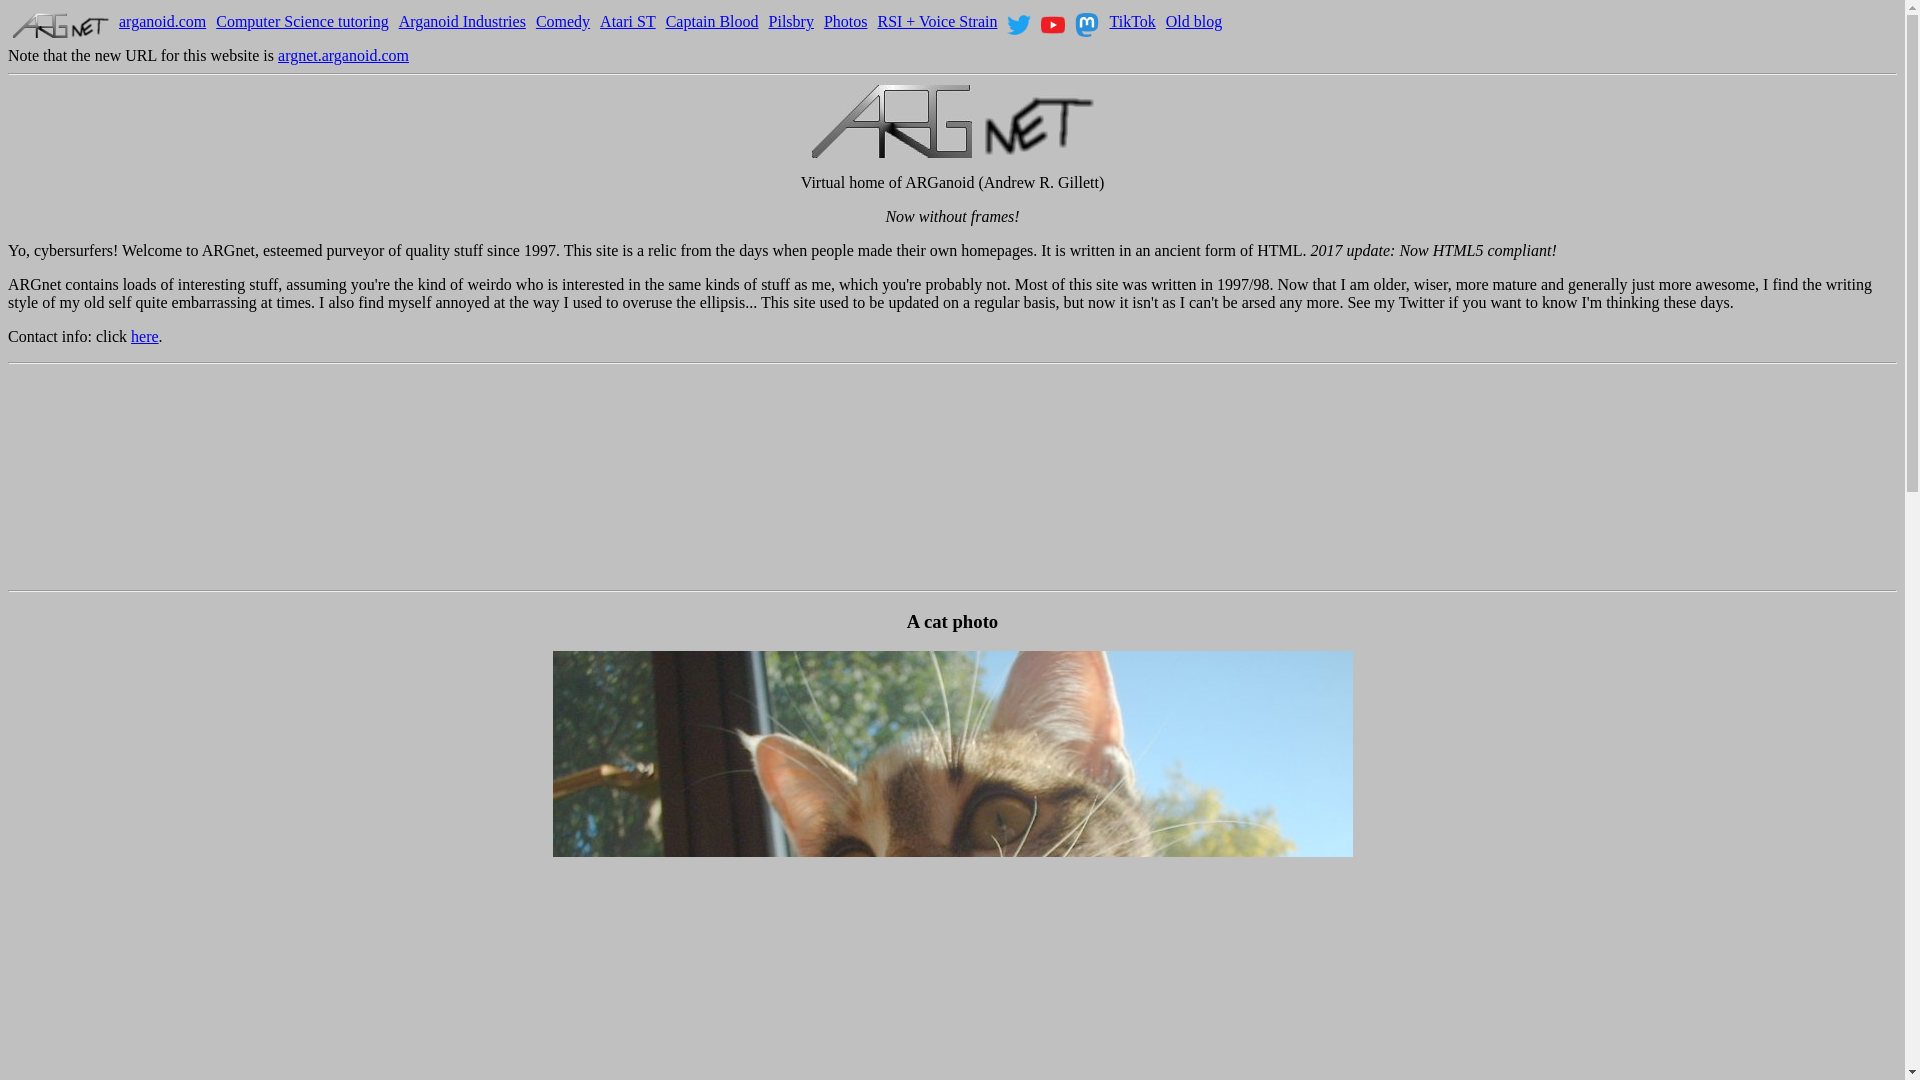 This screenshot has height=1080, width=1920. I want to click on Photos, so click(845, 21).